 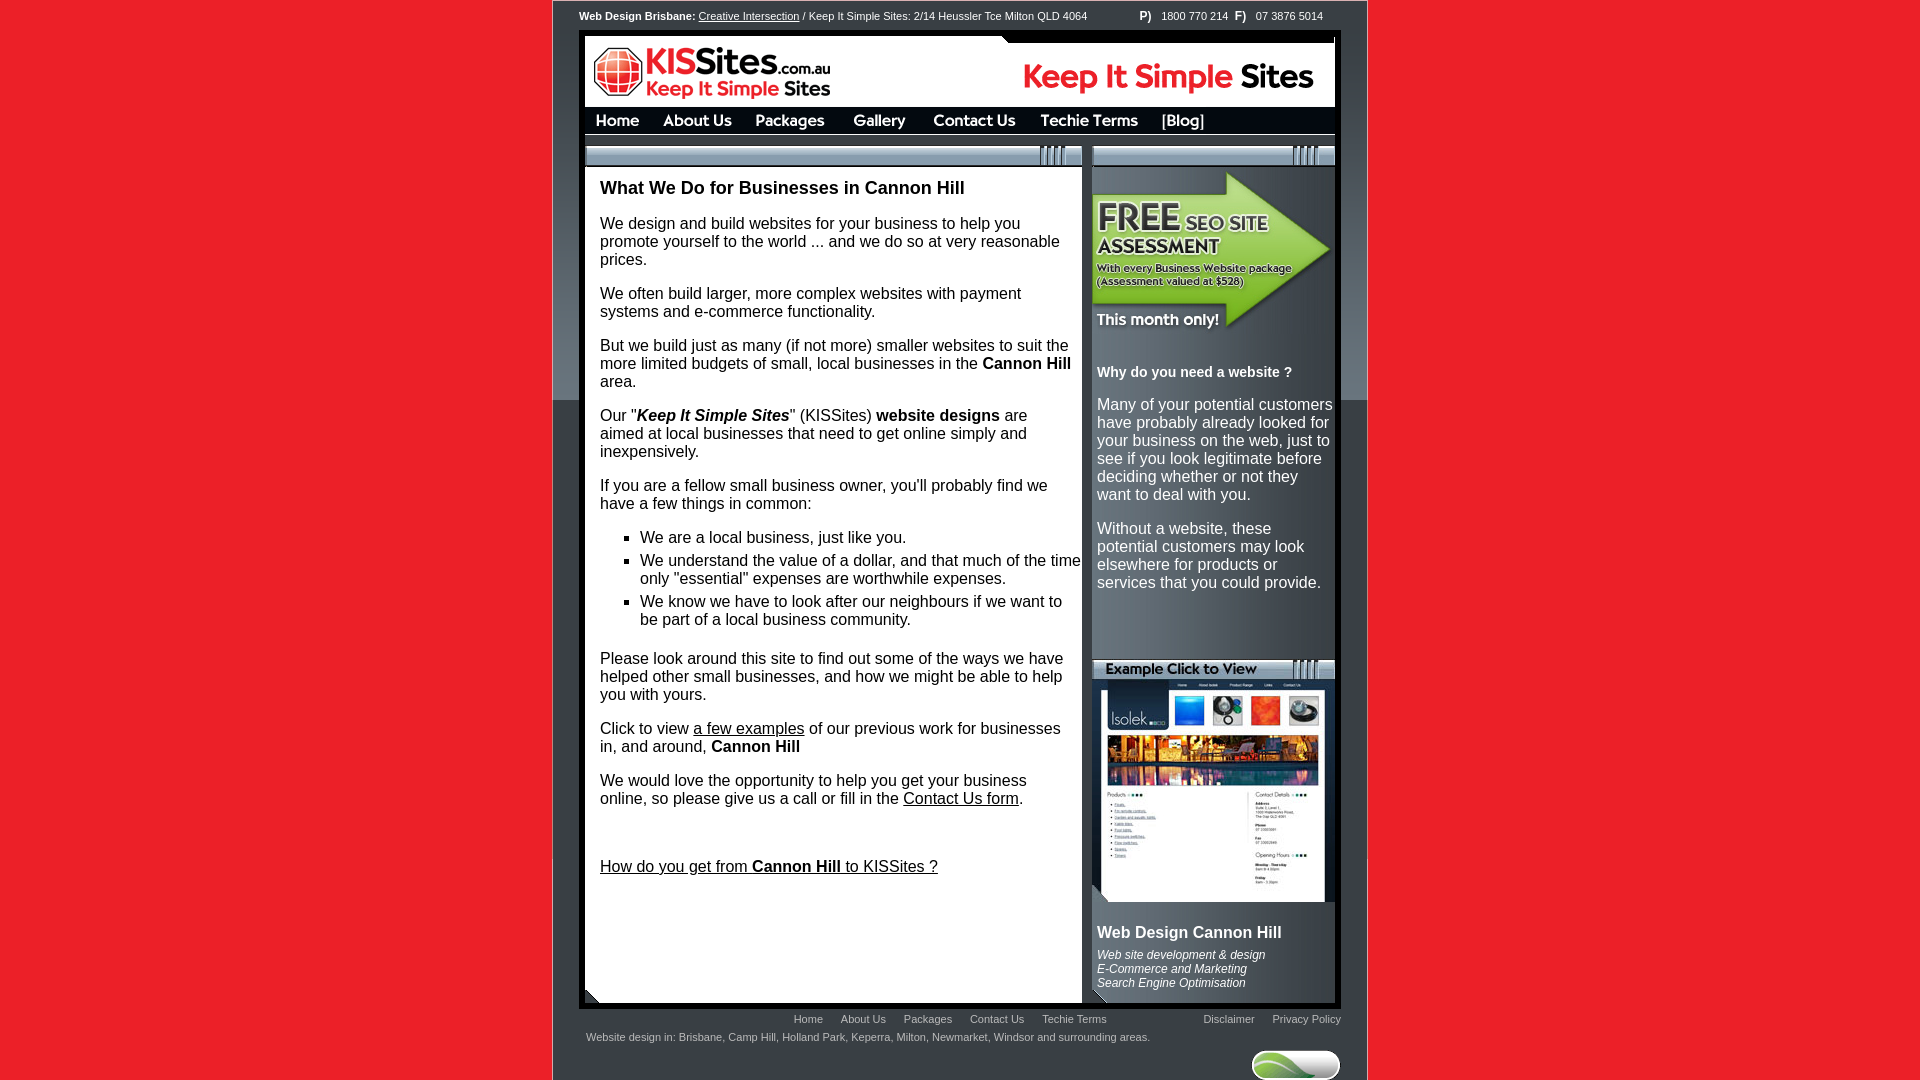 What do you see at coordinates (700, 1037) in the screenshot?
I see `Brisbane` at bounding box center [700, 1037].